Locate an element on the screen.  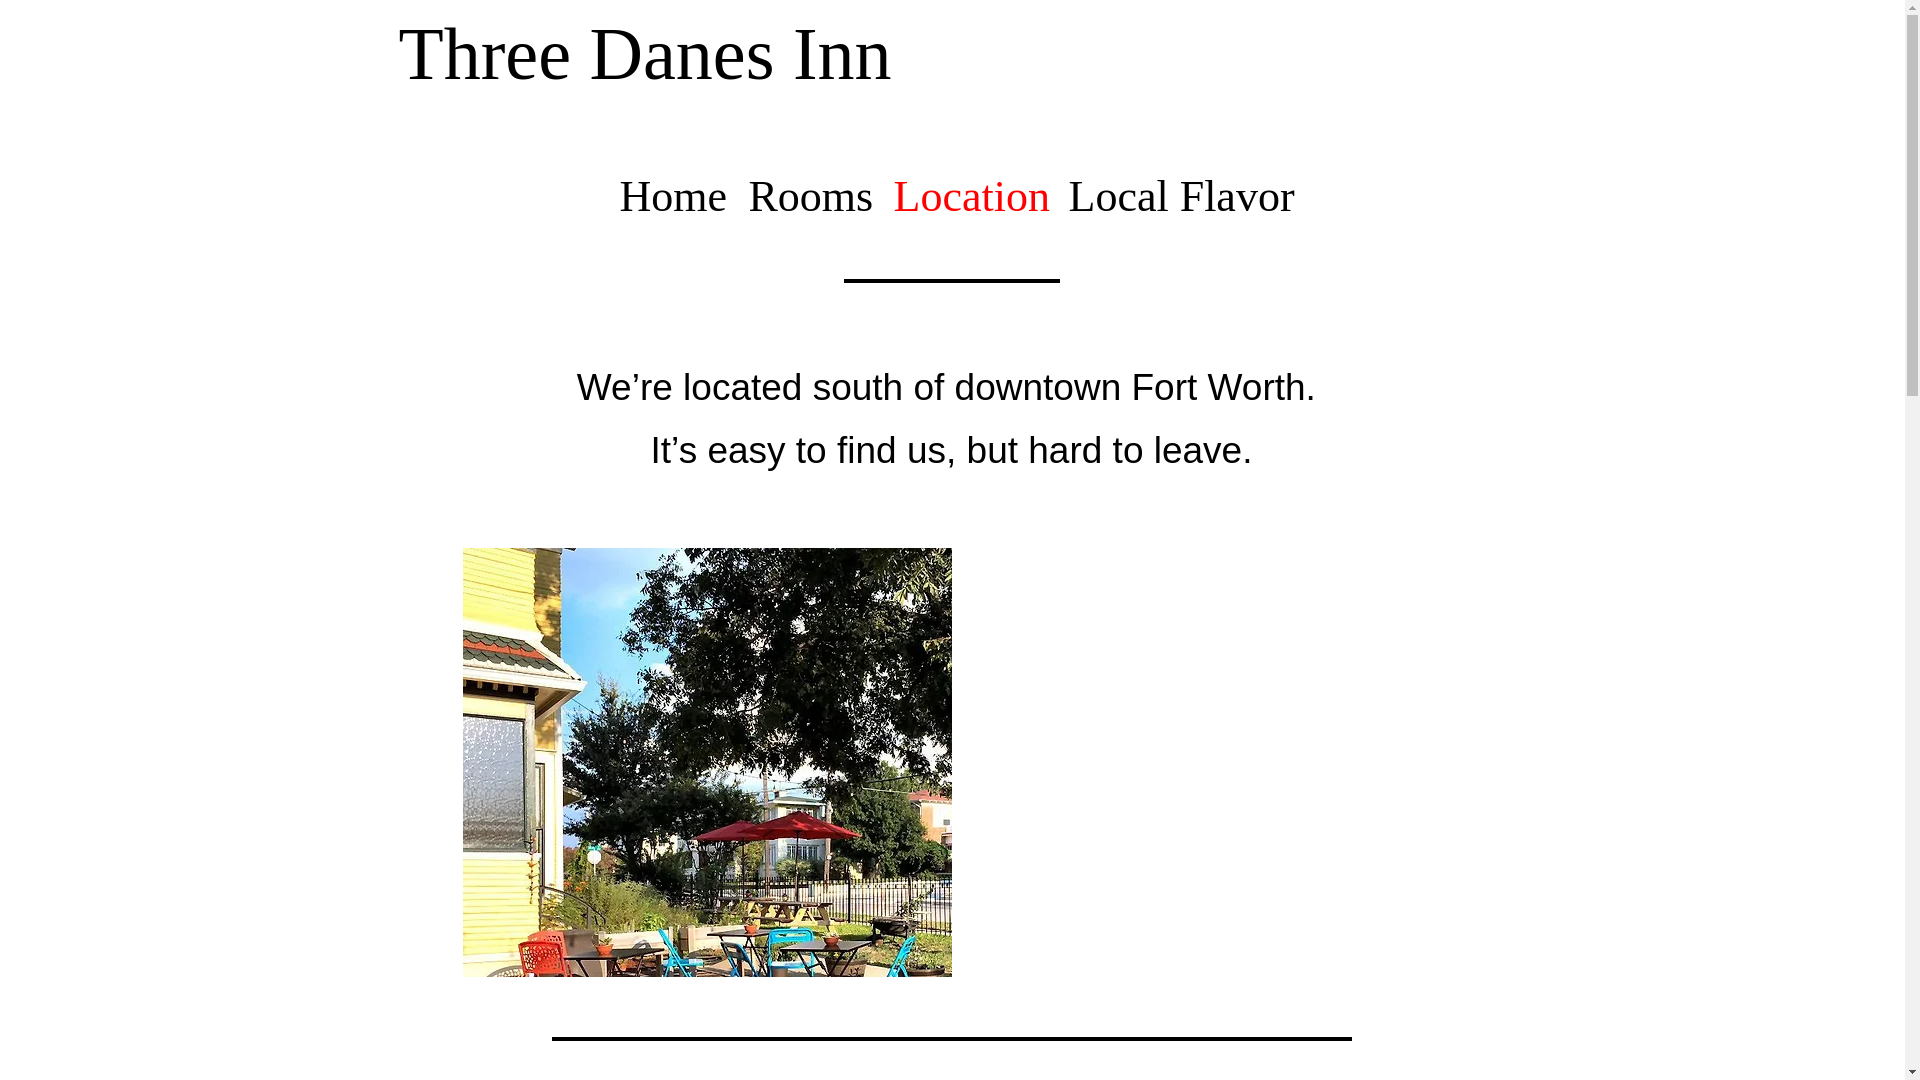
Local Flavor is located at coordinates (1174, 196).